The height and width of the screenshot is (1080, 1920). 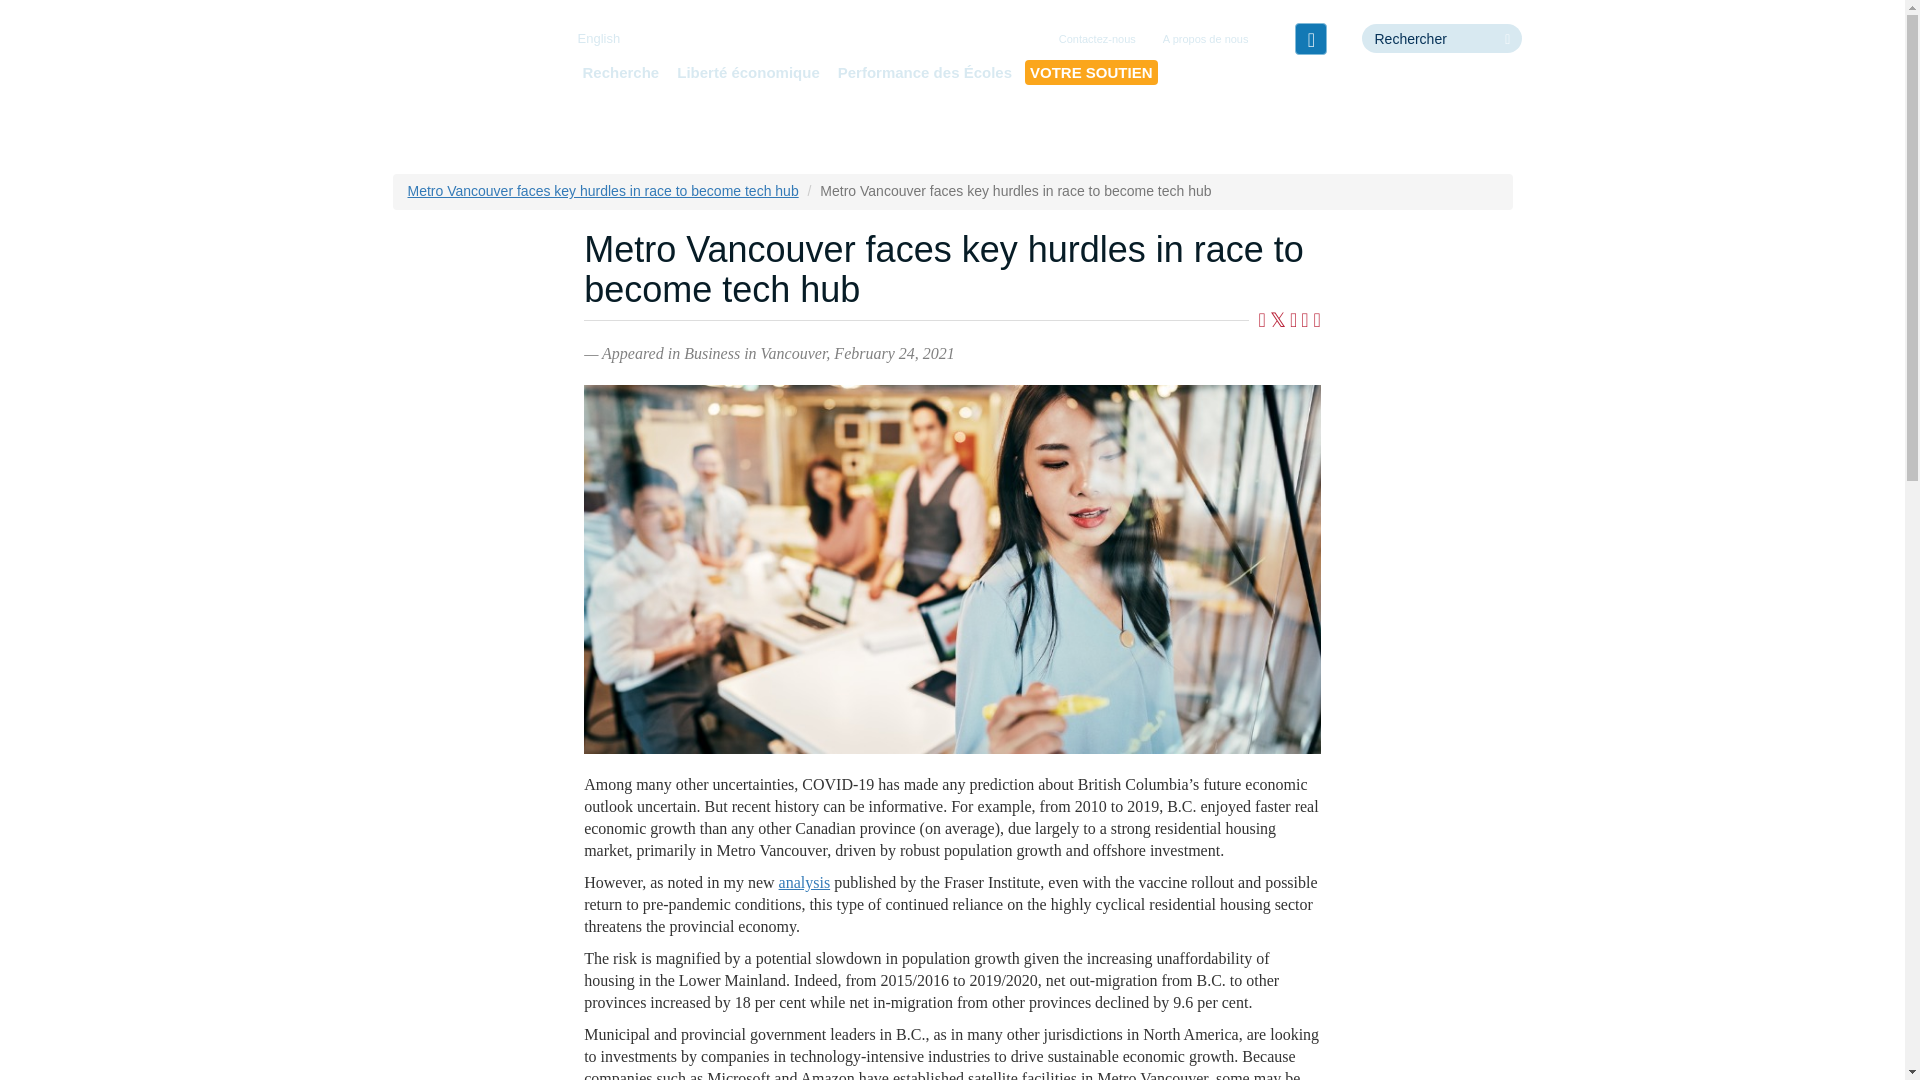 What do you see at coordinates (1097, 40) in the screenshot?
I see `Contactez-nous` at bounding box center [1097, 40].